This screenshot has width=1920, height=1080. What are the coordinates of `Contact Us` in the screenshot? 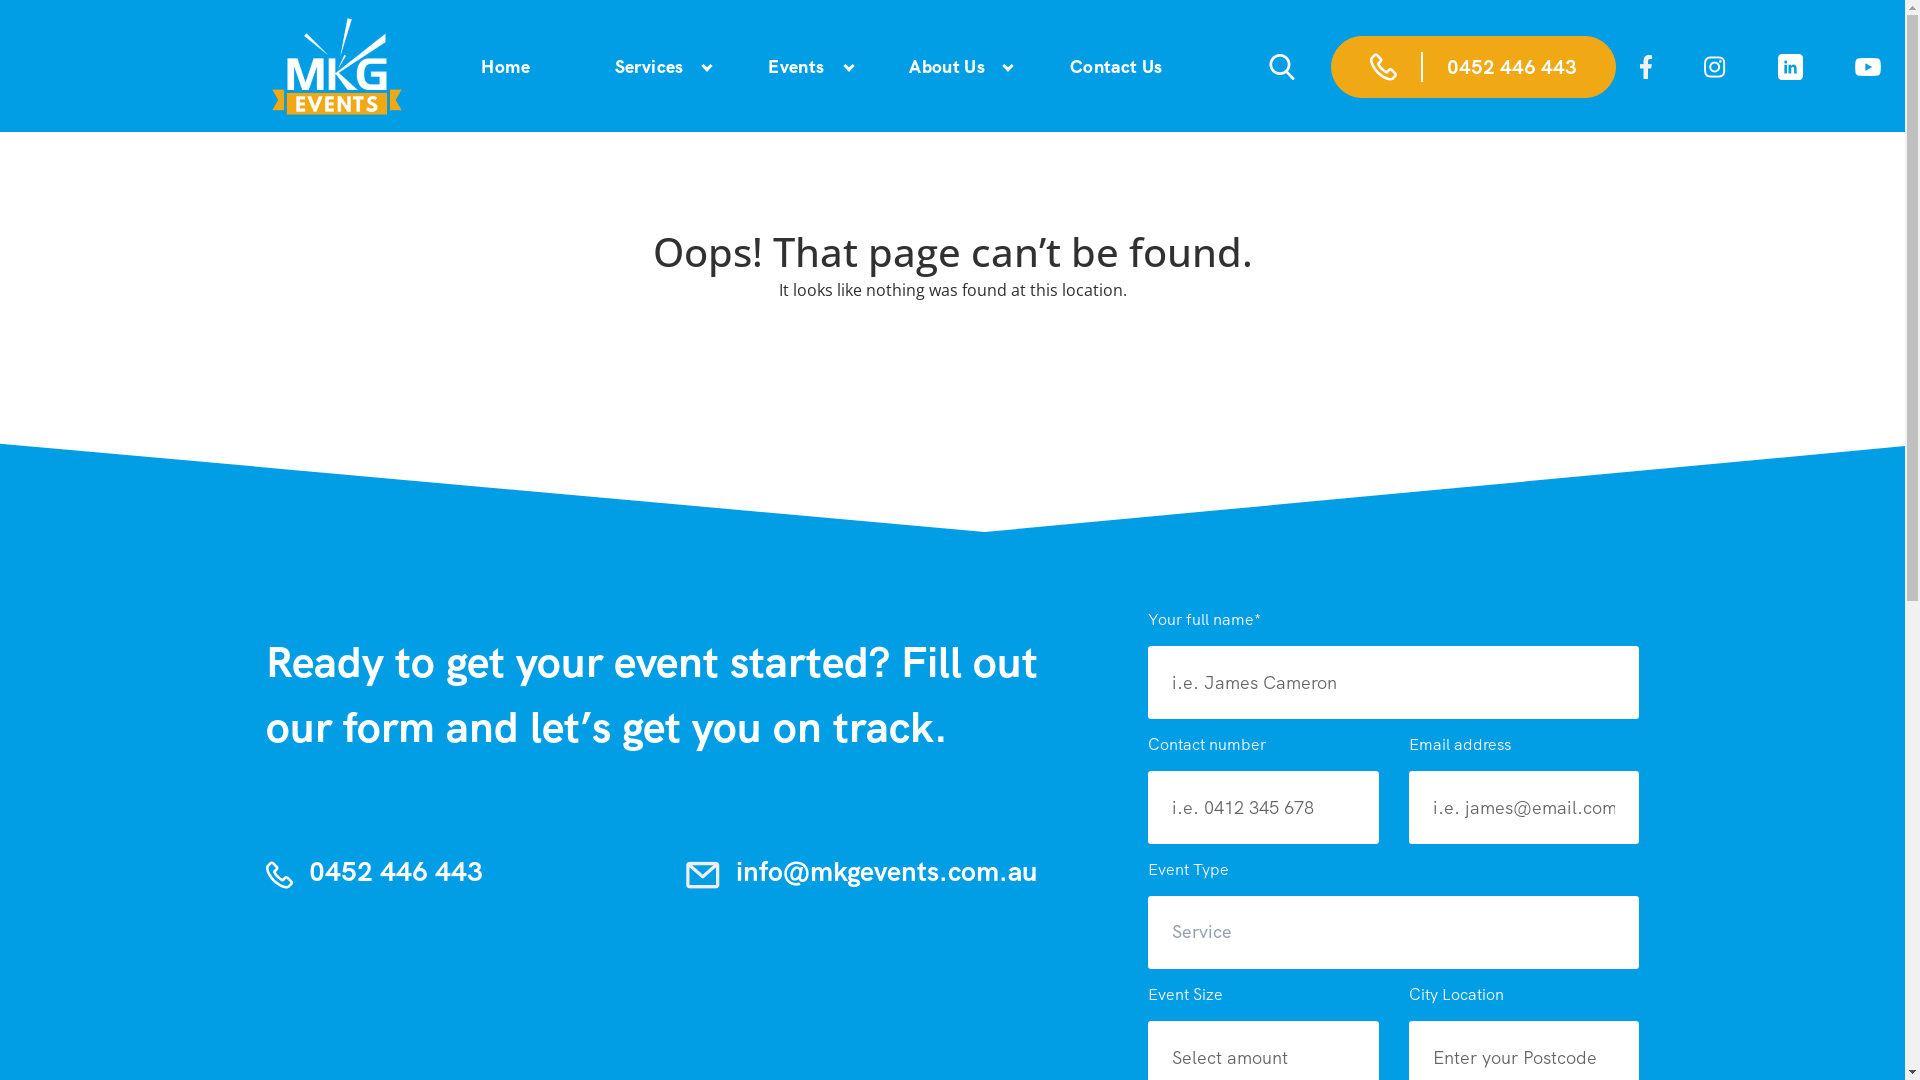 It's located at (1116, 67).